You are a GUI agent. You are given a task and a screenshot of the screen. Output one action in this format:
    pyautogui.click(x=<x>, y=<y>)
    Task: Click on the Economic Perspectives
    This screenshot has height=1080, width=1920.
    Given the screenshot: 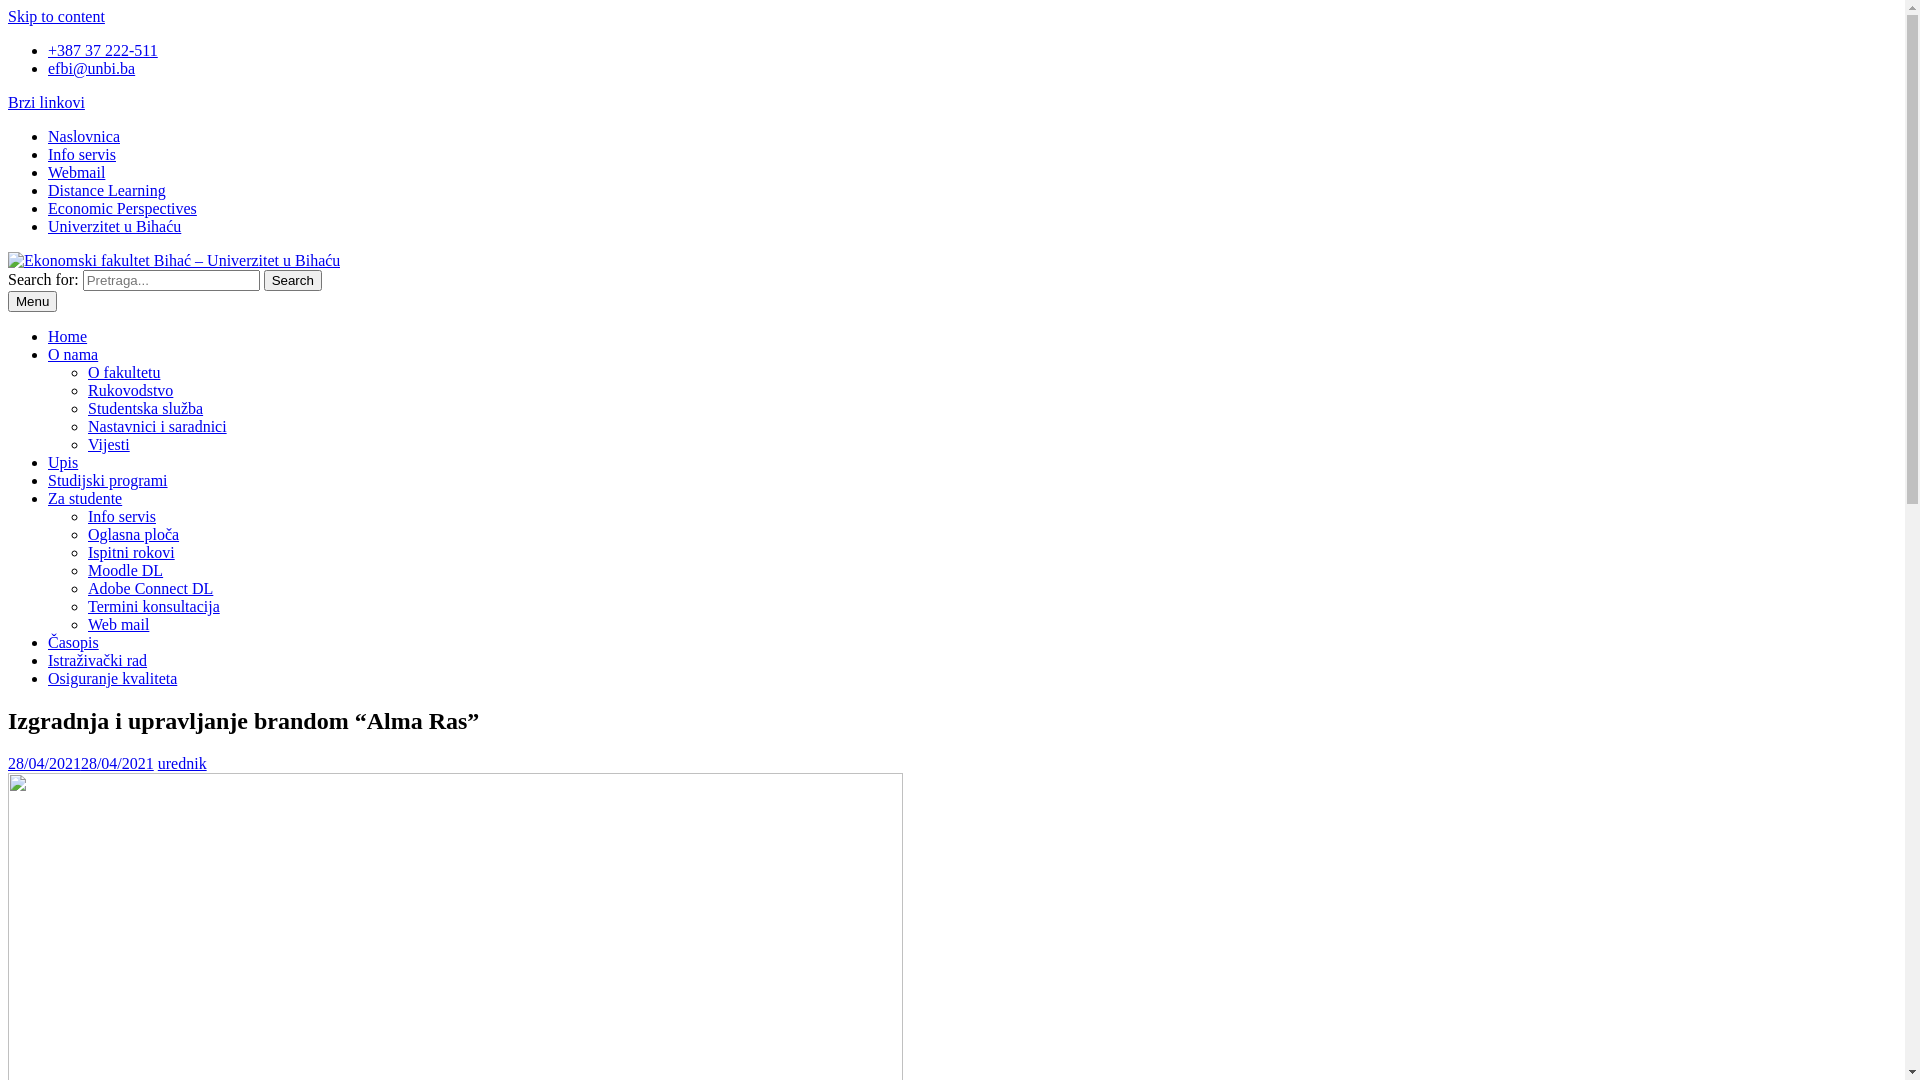 What is the action you would take?
    pyautogui.click(x=122, y=208)
    